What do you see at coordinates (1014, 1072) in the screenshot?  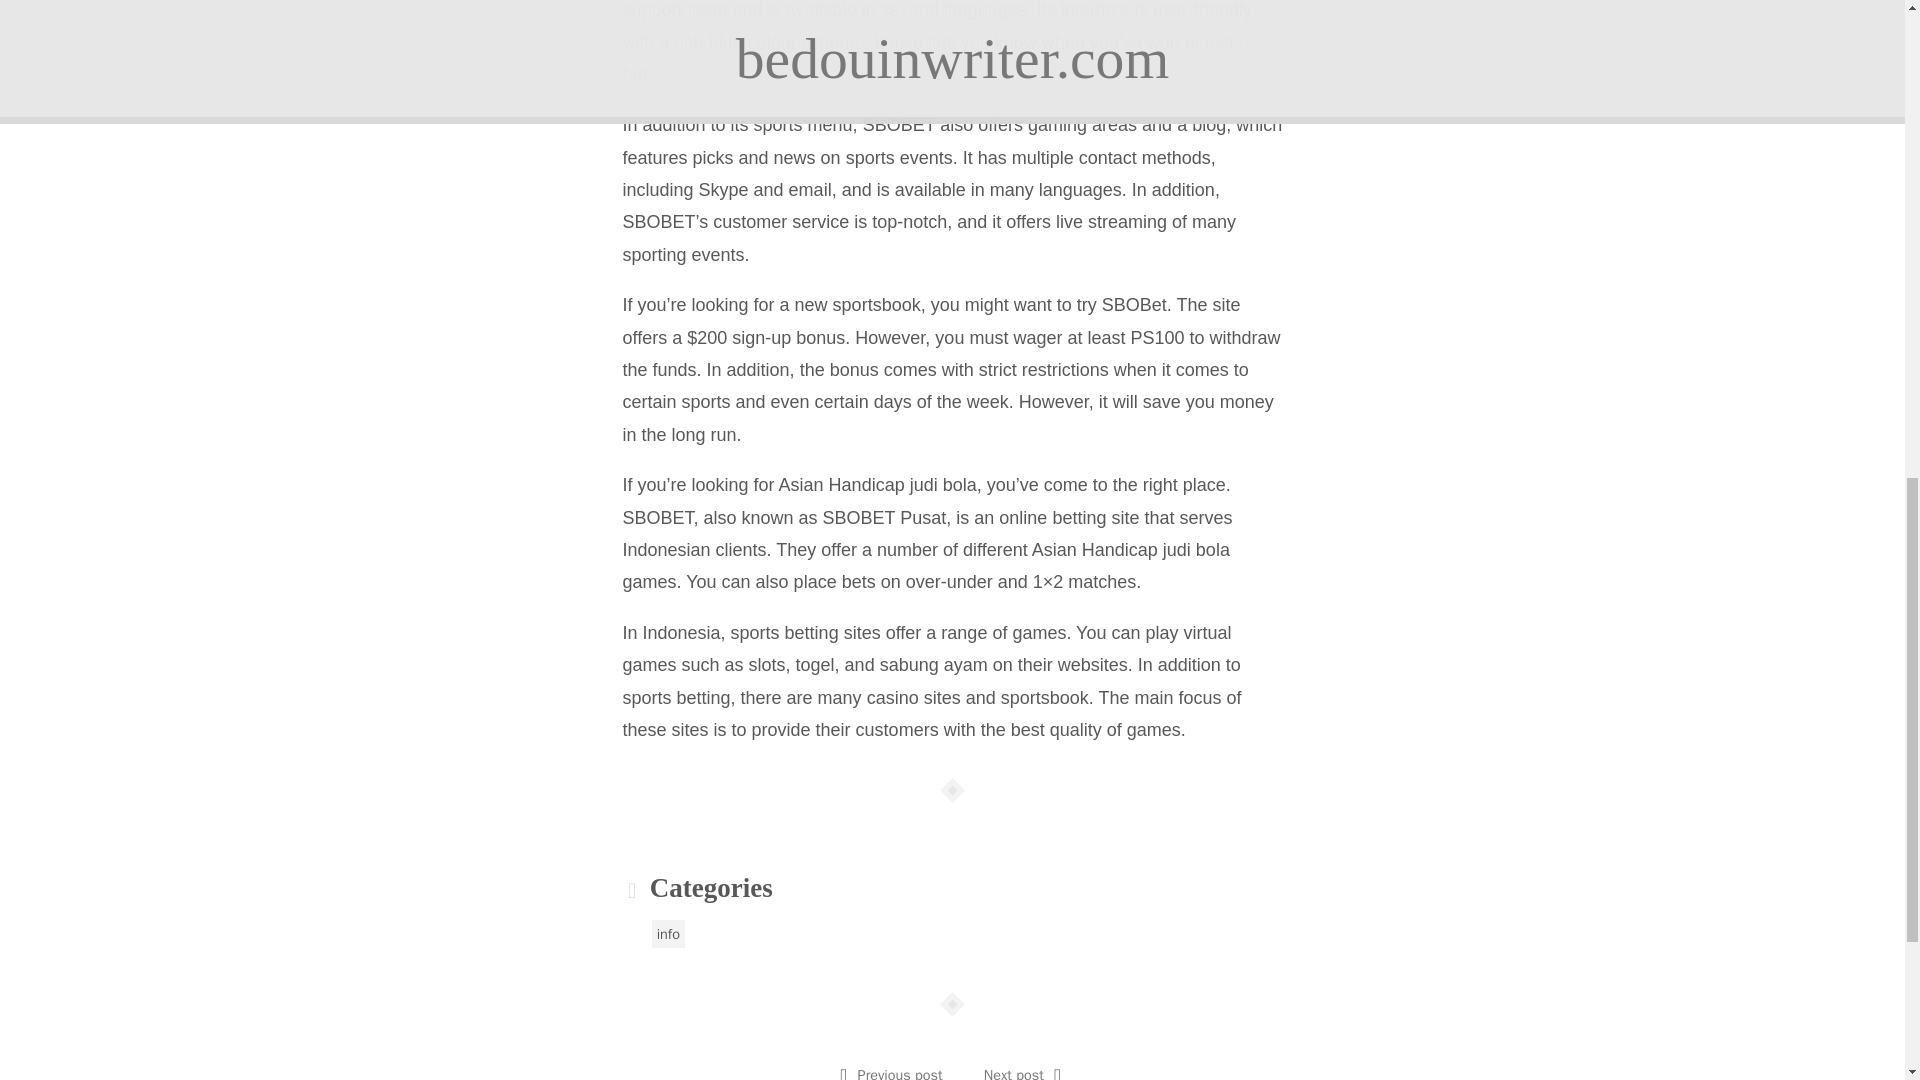 I see `Next post` at bounding box center [1014, 1072].